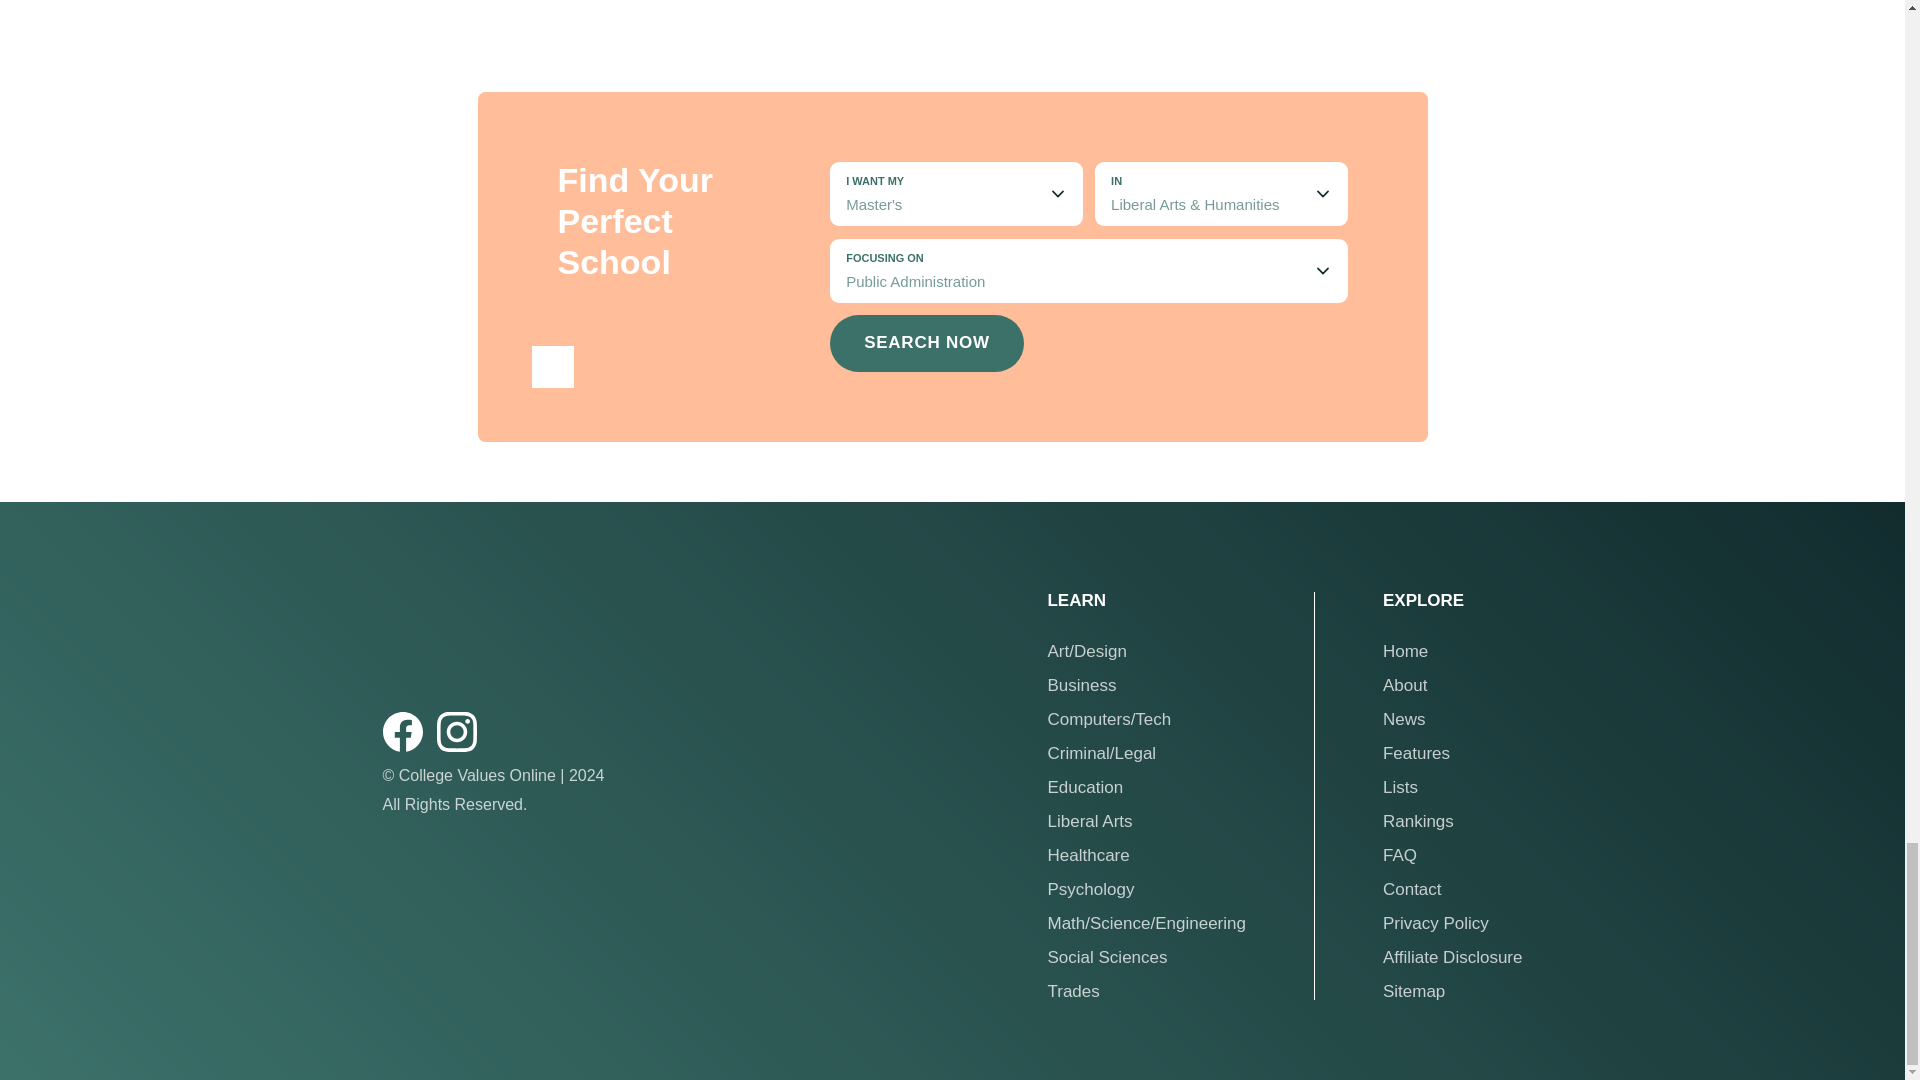 Image resolution: width=1920 pixels, height=1080 pixels. Describe the element at coordinates (1145, 822) in the screenshot. I see `Liberal Arts` at that location.